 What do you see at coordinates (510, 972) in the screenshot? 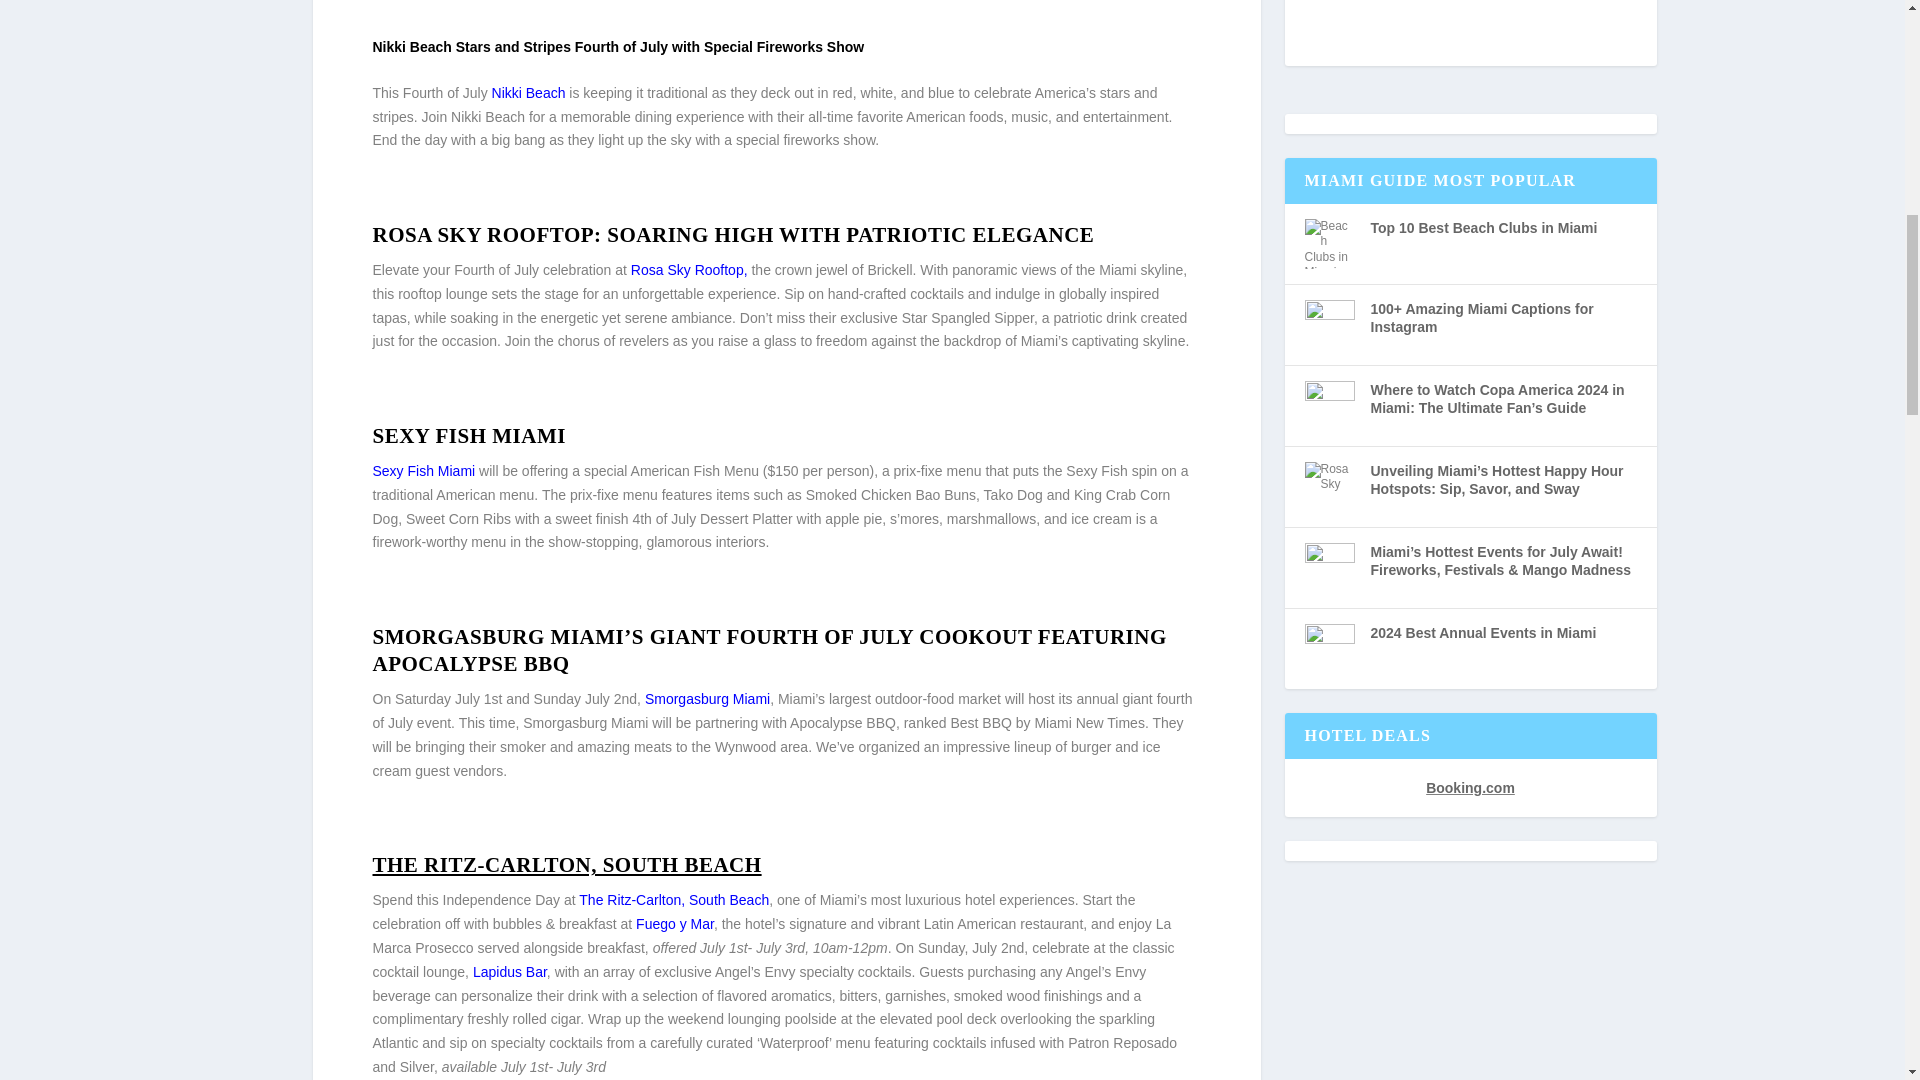
I see `Lapidus Bar` at bounding box center [510, 972].